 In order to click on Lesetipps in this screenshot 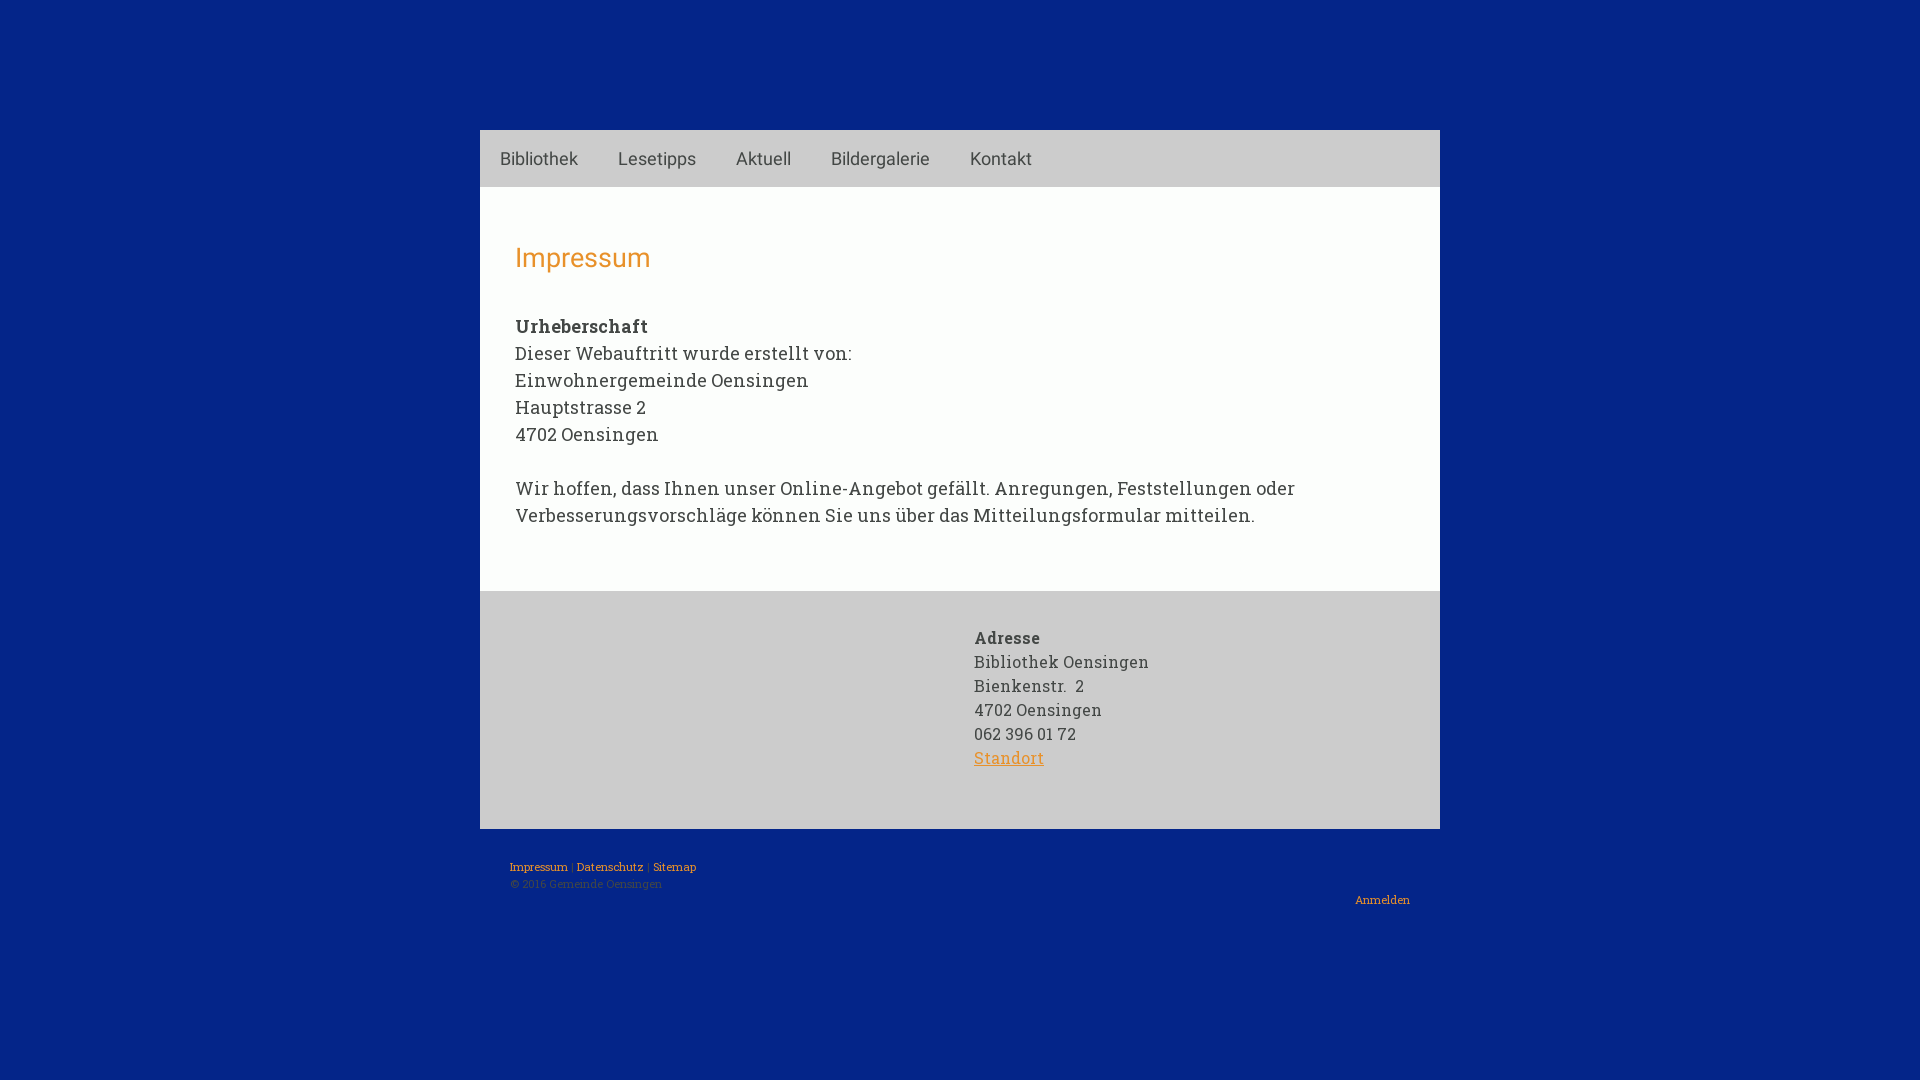, I will do `click(657, 158)`.